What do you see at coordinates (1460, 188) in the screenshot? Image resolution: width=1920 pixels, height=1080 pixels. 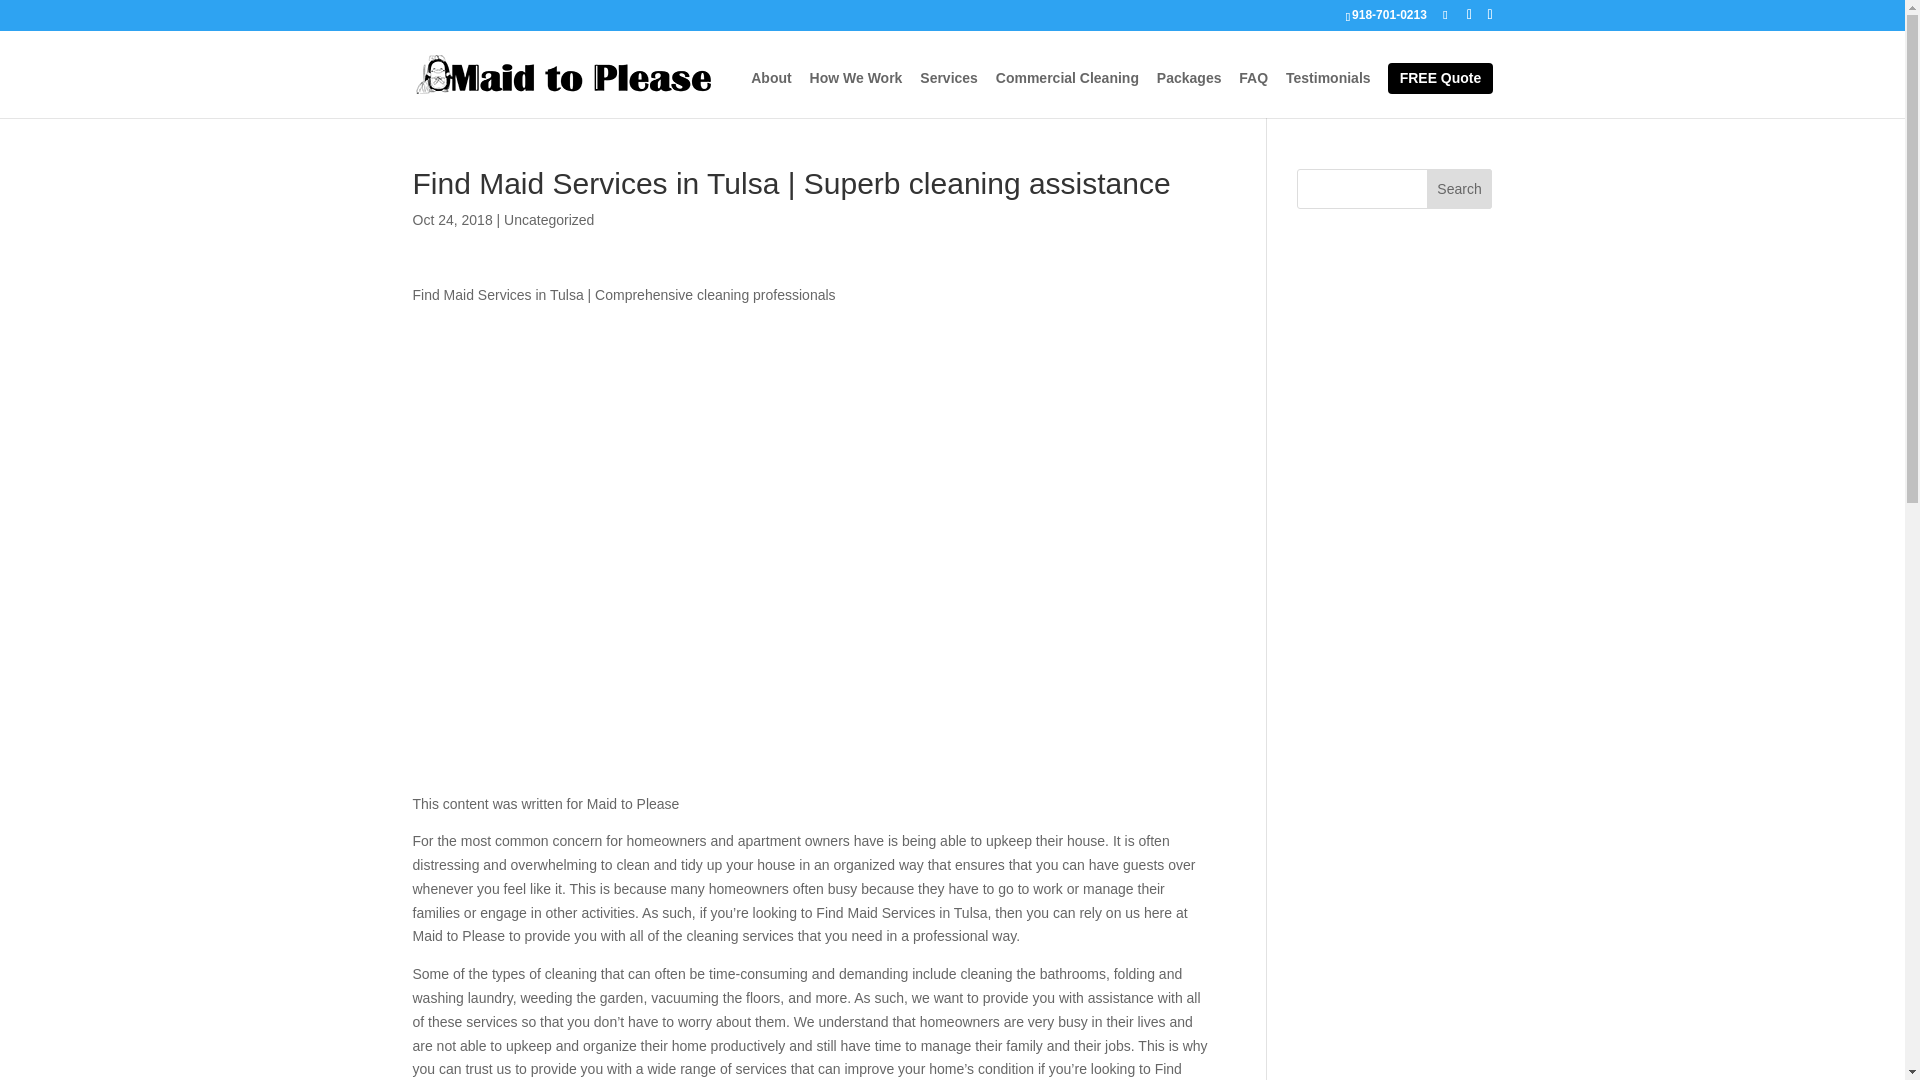 I see `Search` at bounding box center [1460, 188].